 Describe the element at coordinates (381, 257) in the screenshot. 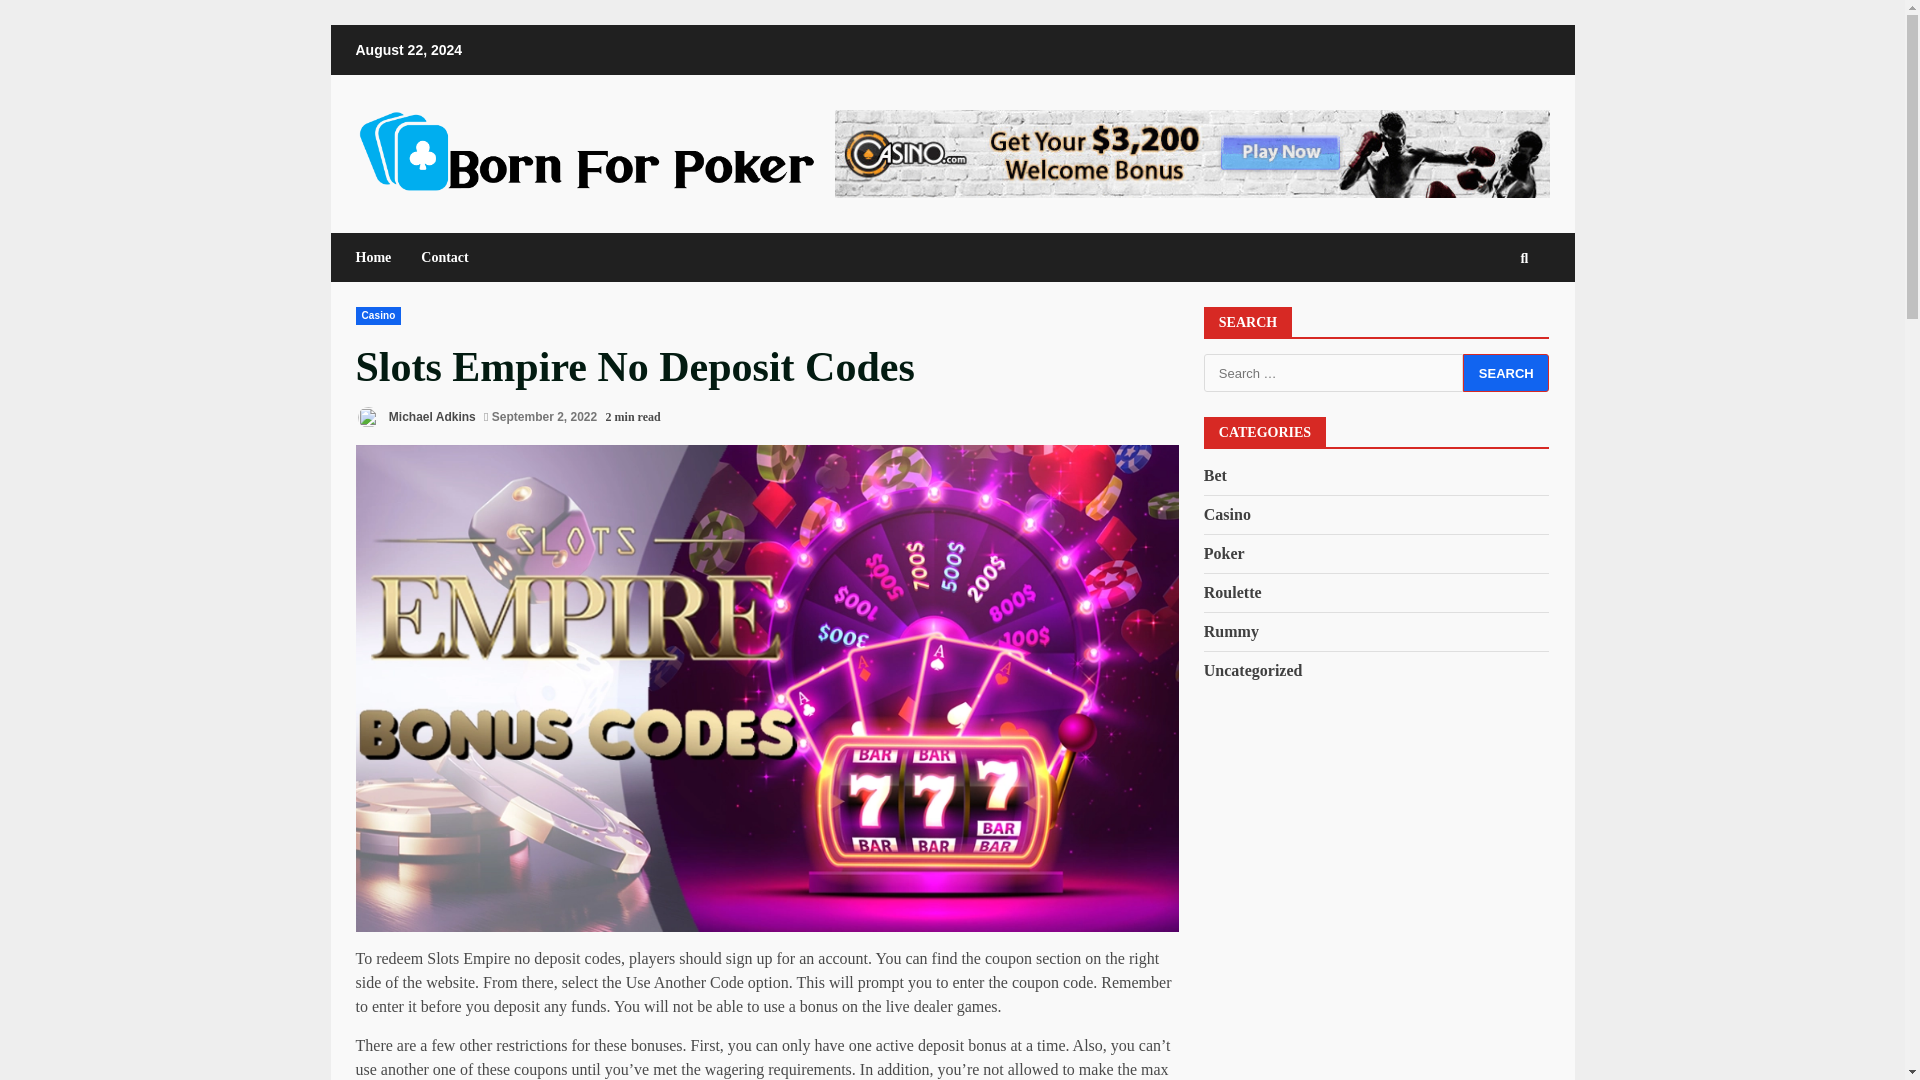

I see `Home` at that location.